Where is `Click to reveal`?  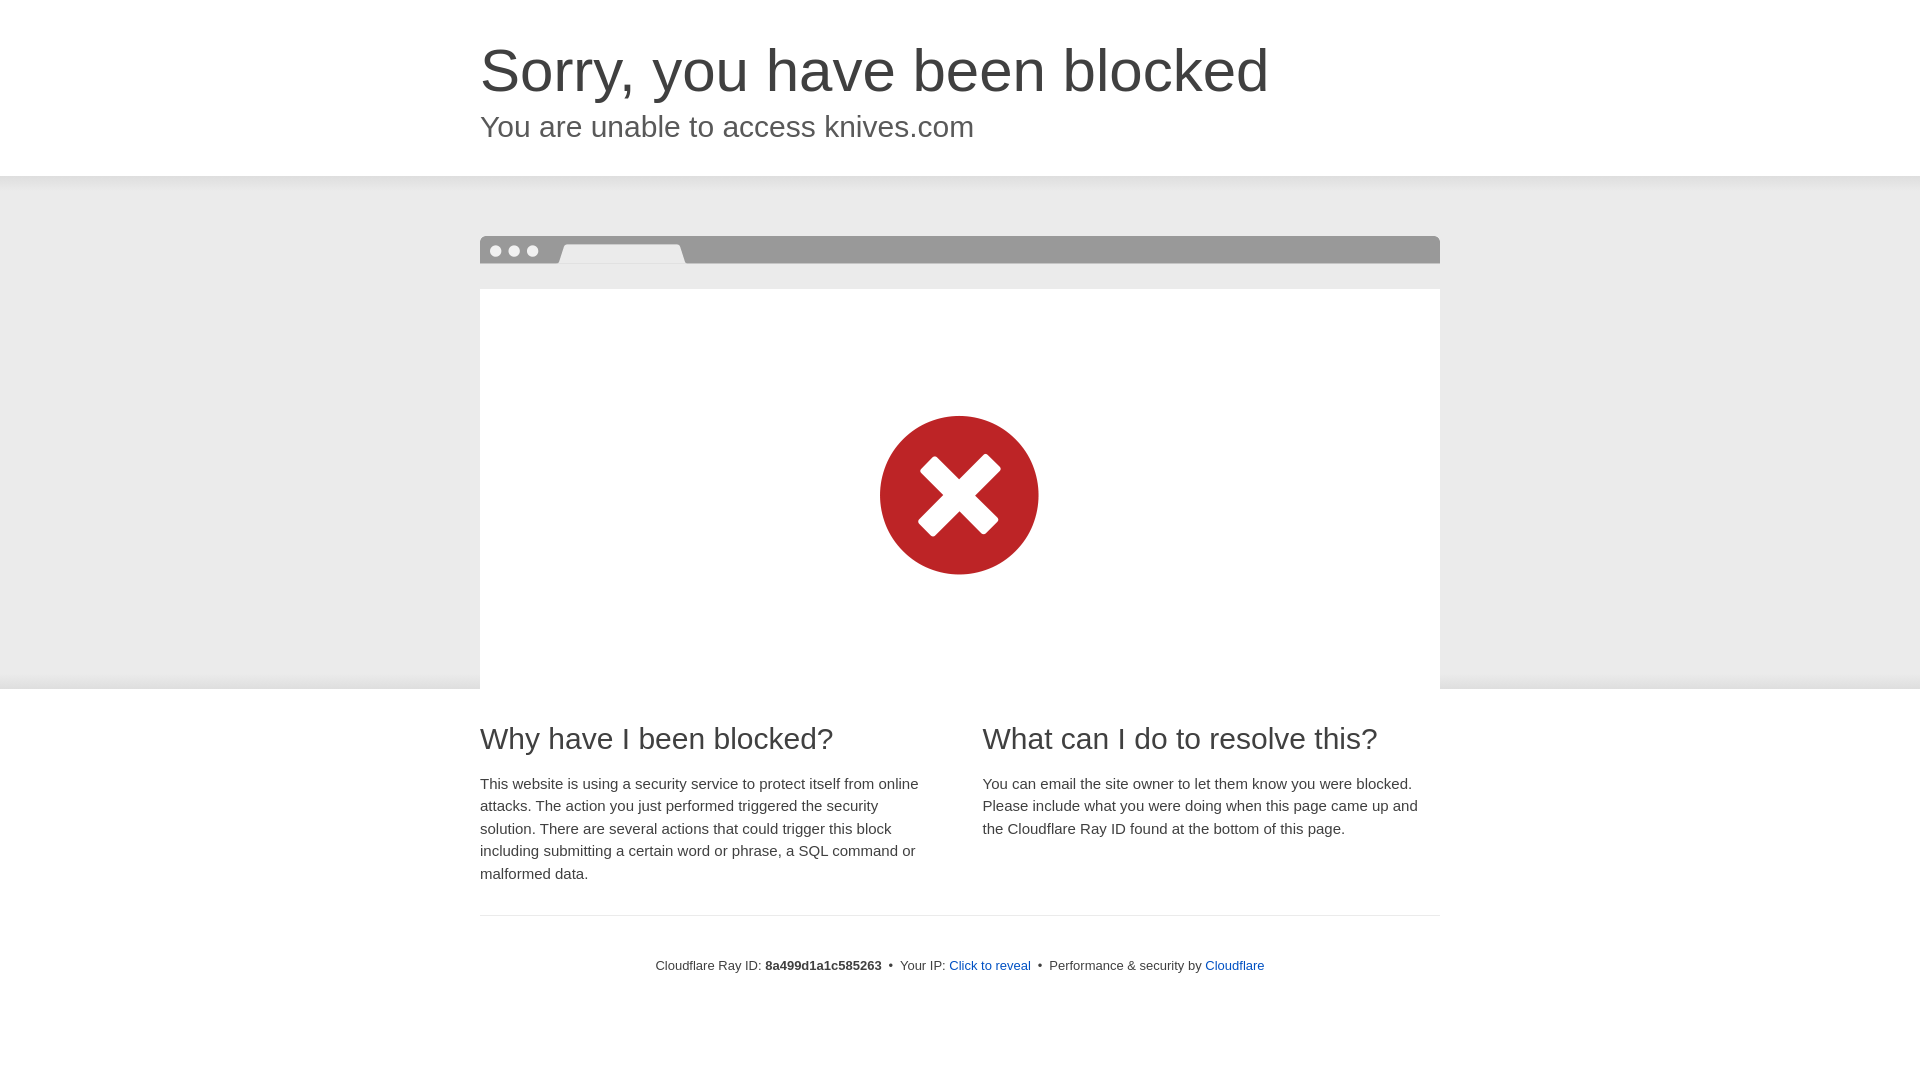
Click to reveal is located at coordinates (990, 966).